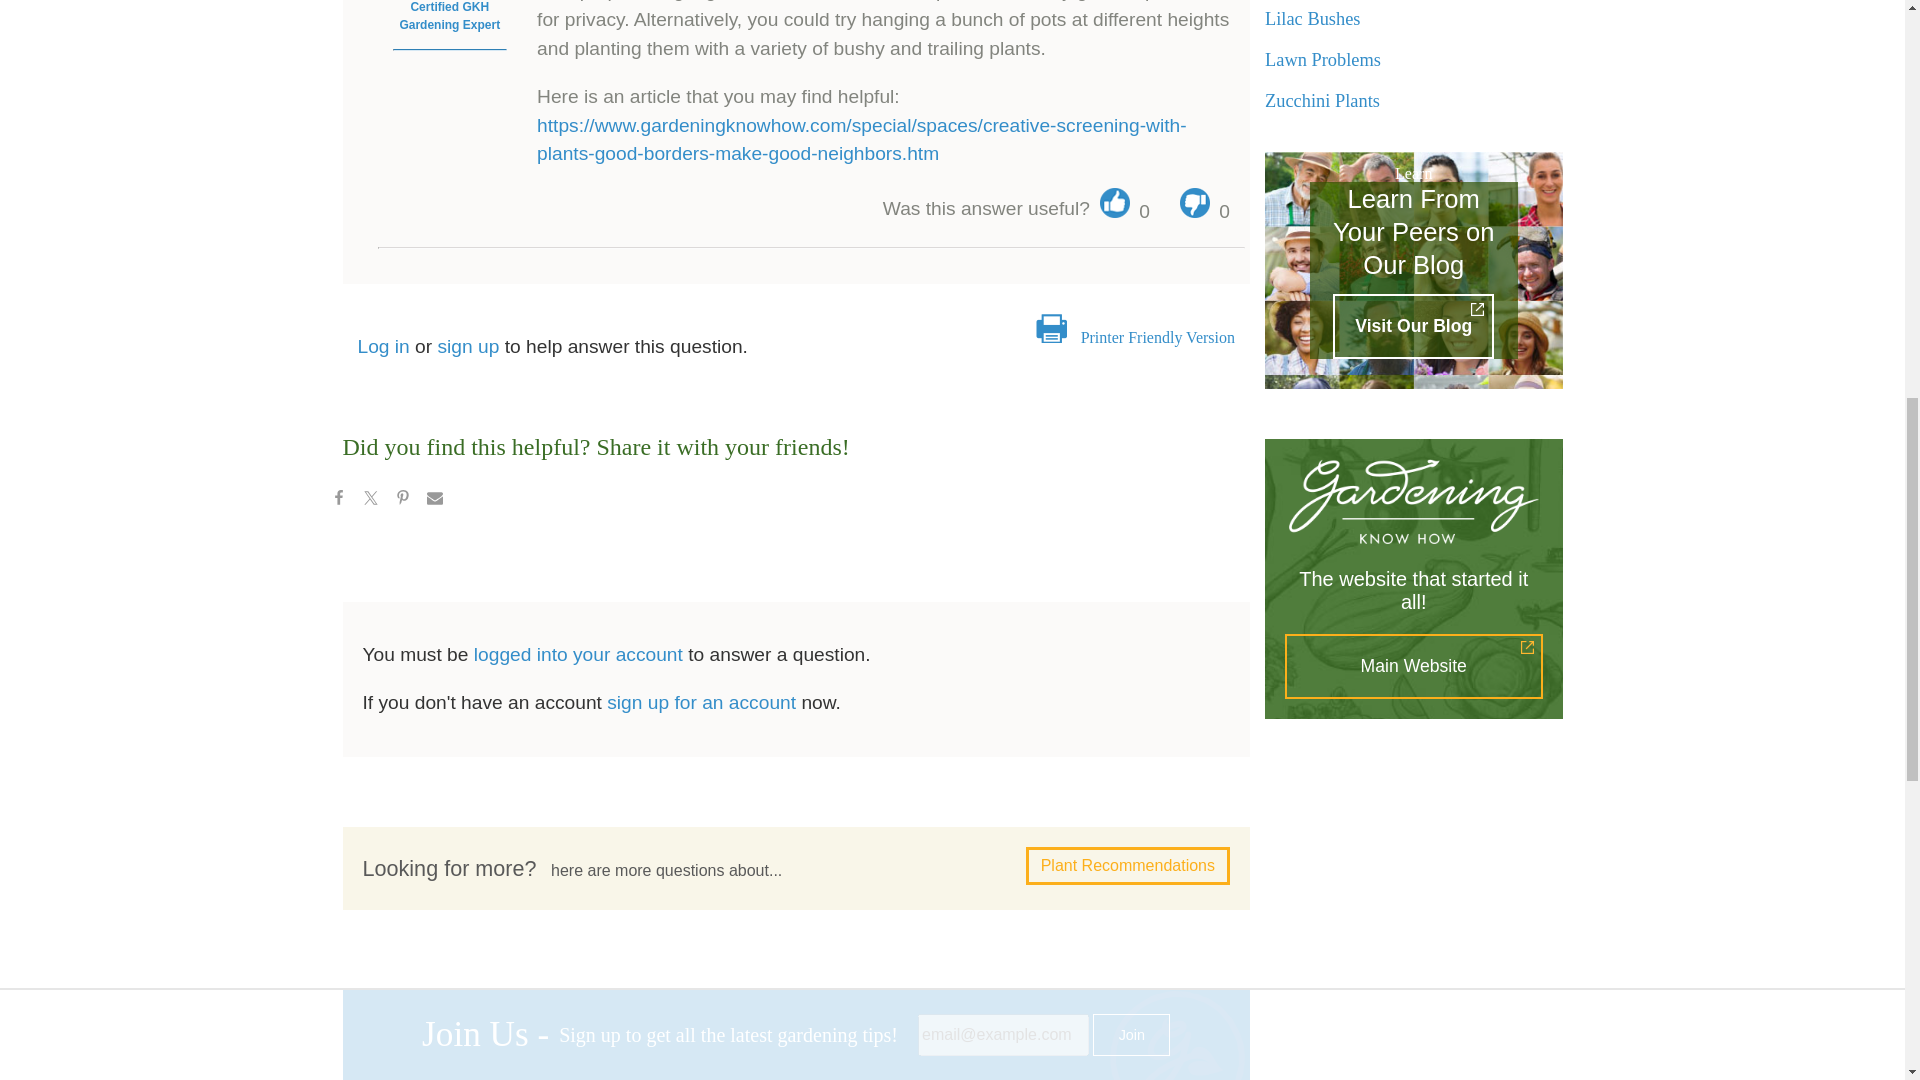 This screenshot has width=1920, height=1080. What do you see at coordinates (1130, 1035) in the screenshot?
I see `Join` at bounding box center [1130, 1035].